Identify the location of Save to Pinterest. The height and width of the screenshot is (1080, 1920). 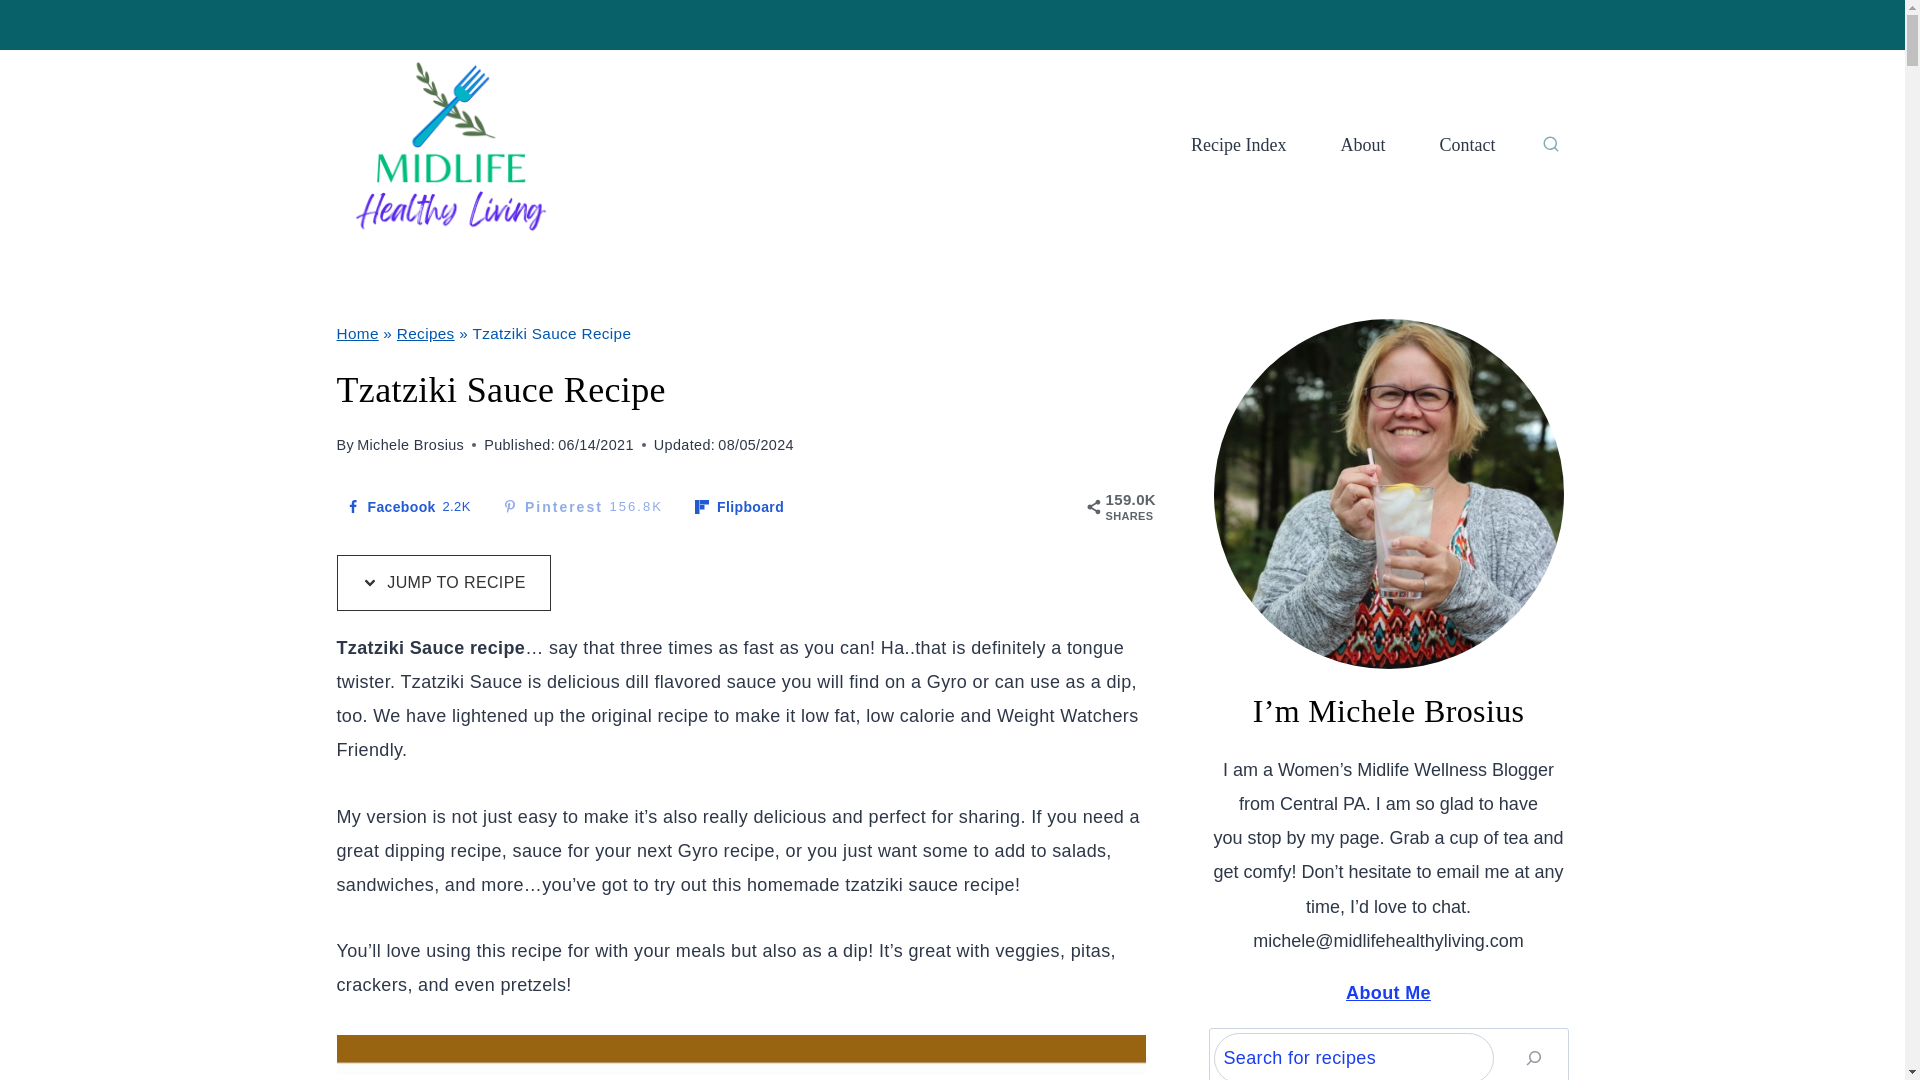
(738, 506).